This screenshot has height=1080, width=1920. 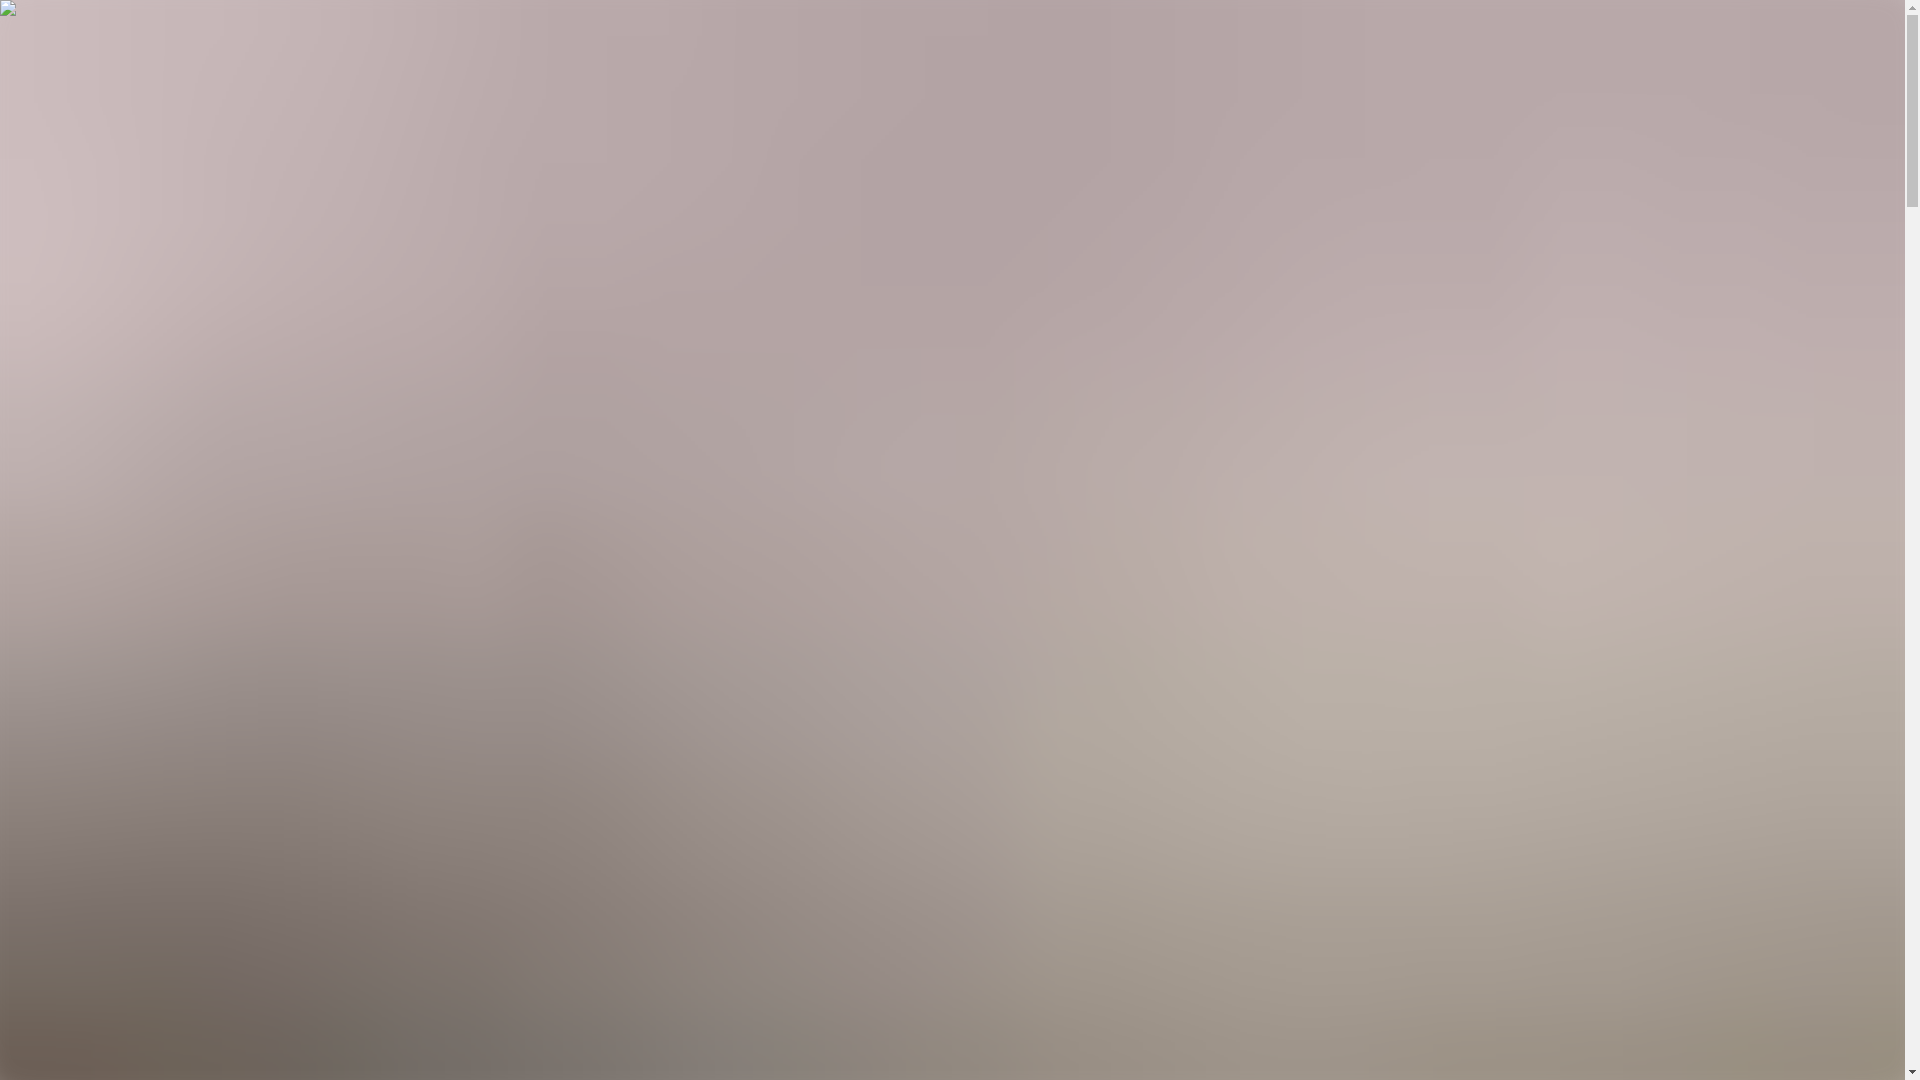 I want to click on Report a repair, so click(x=113, y=365).